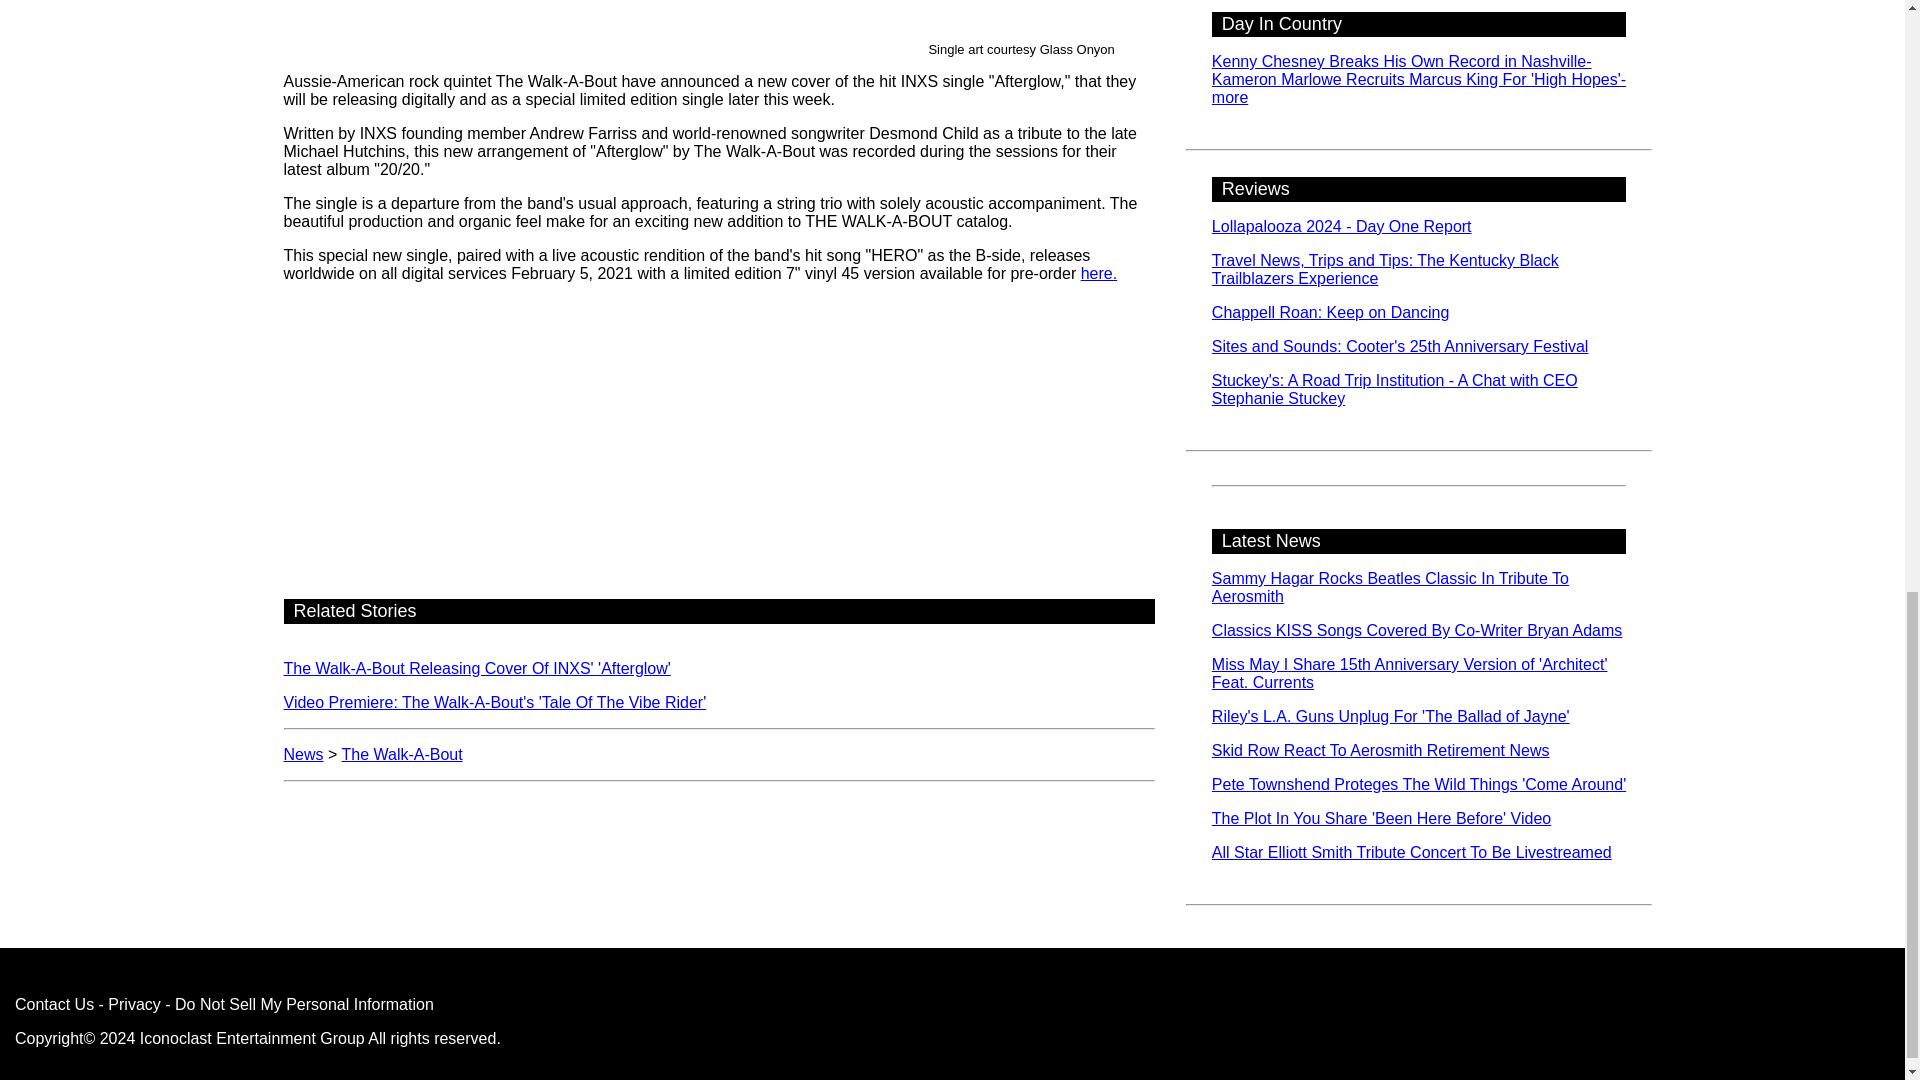 Image resolution: width=1920 pixels, height=1080 pixels. What do you see at coordinates (402, 754) in the screenshot?
I see `The Walk-A-Bout` at bounding box center [402, 754].